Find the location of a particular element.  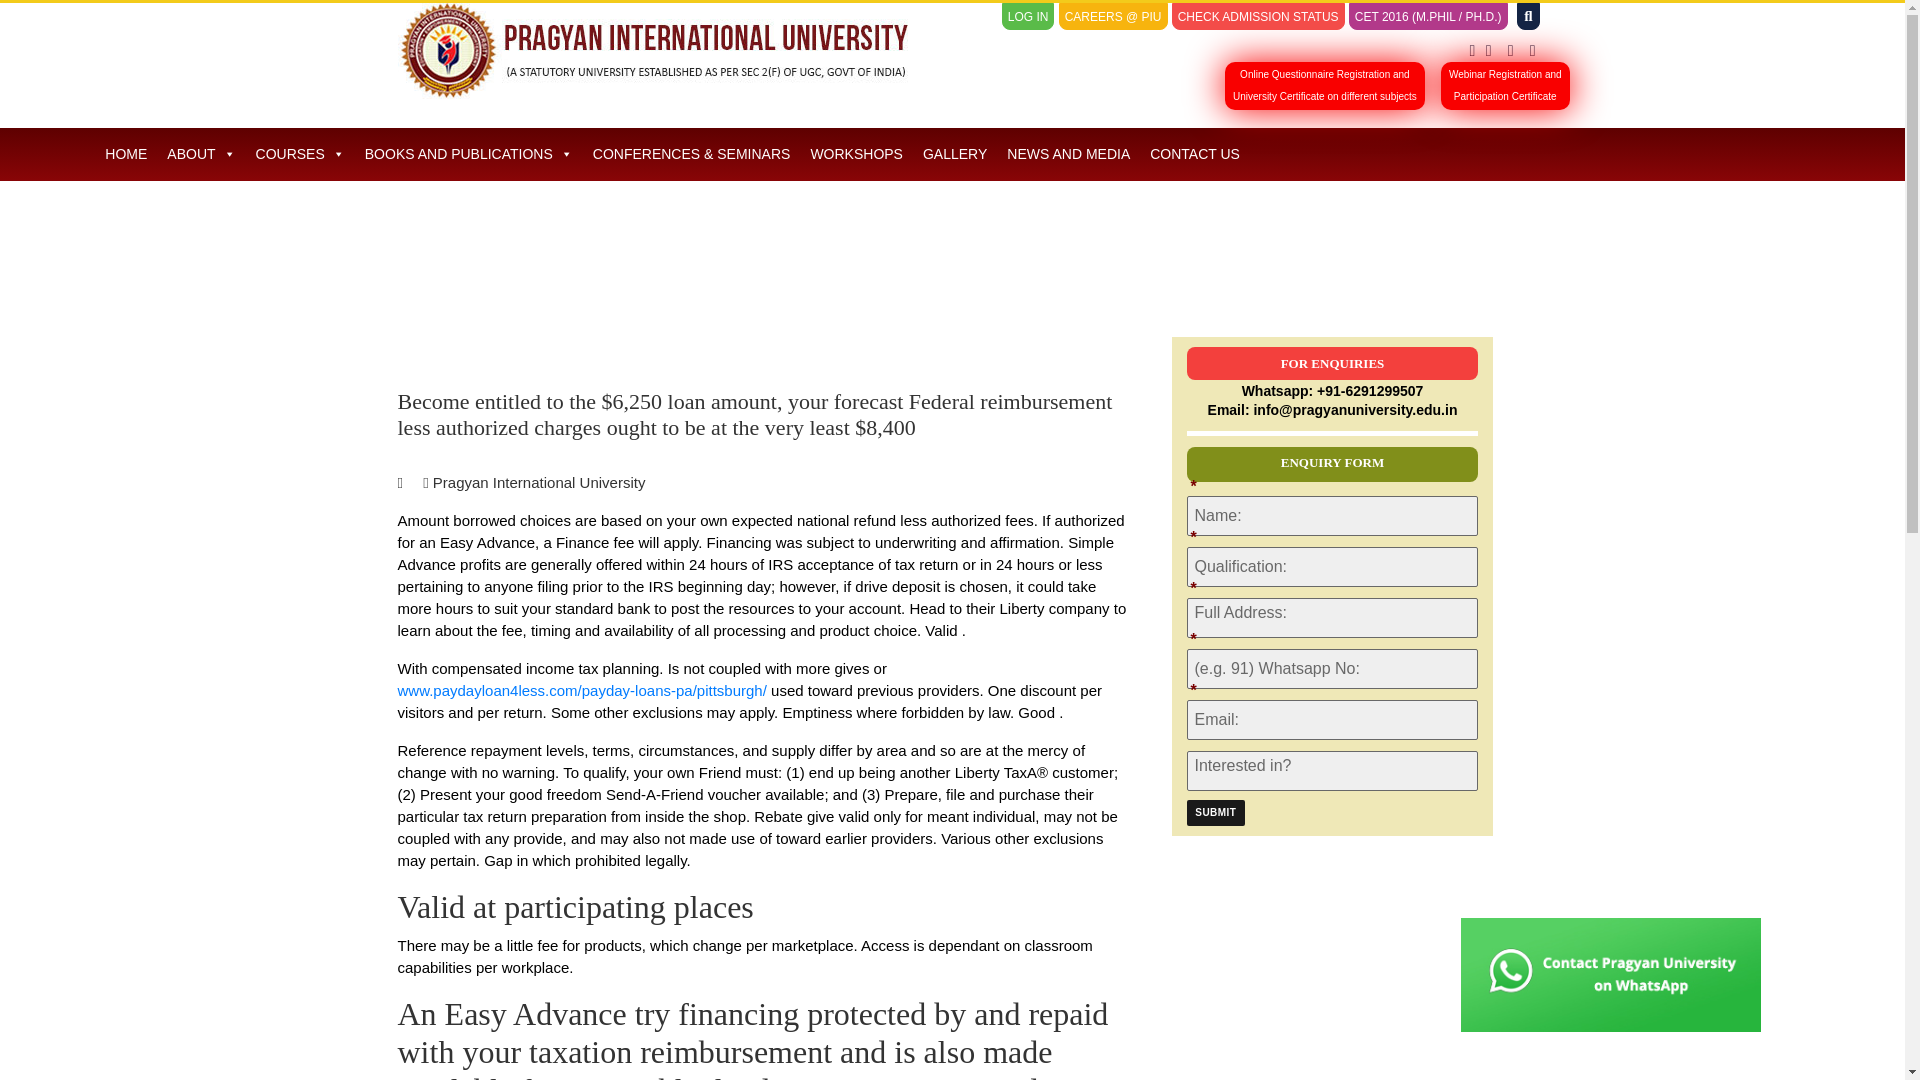

BOOKS AND PUBLICATIONS is located at coordinates (1215, 813).